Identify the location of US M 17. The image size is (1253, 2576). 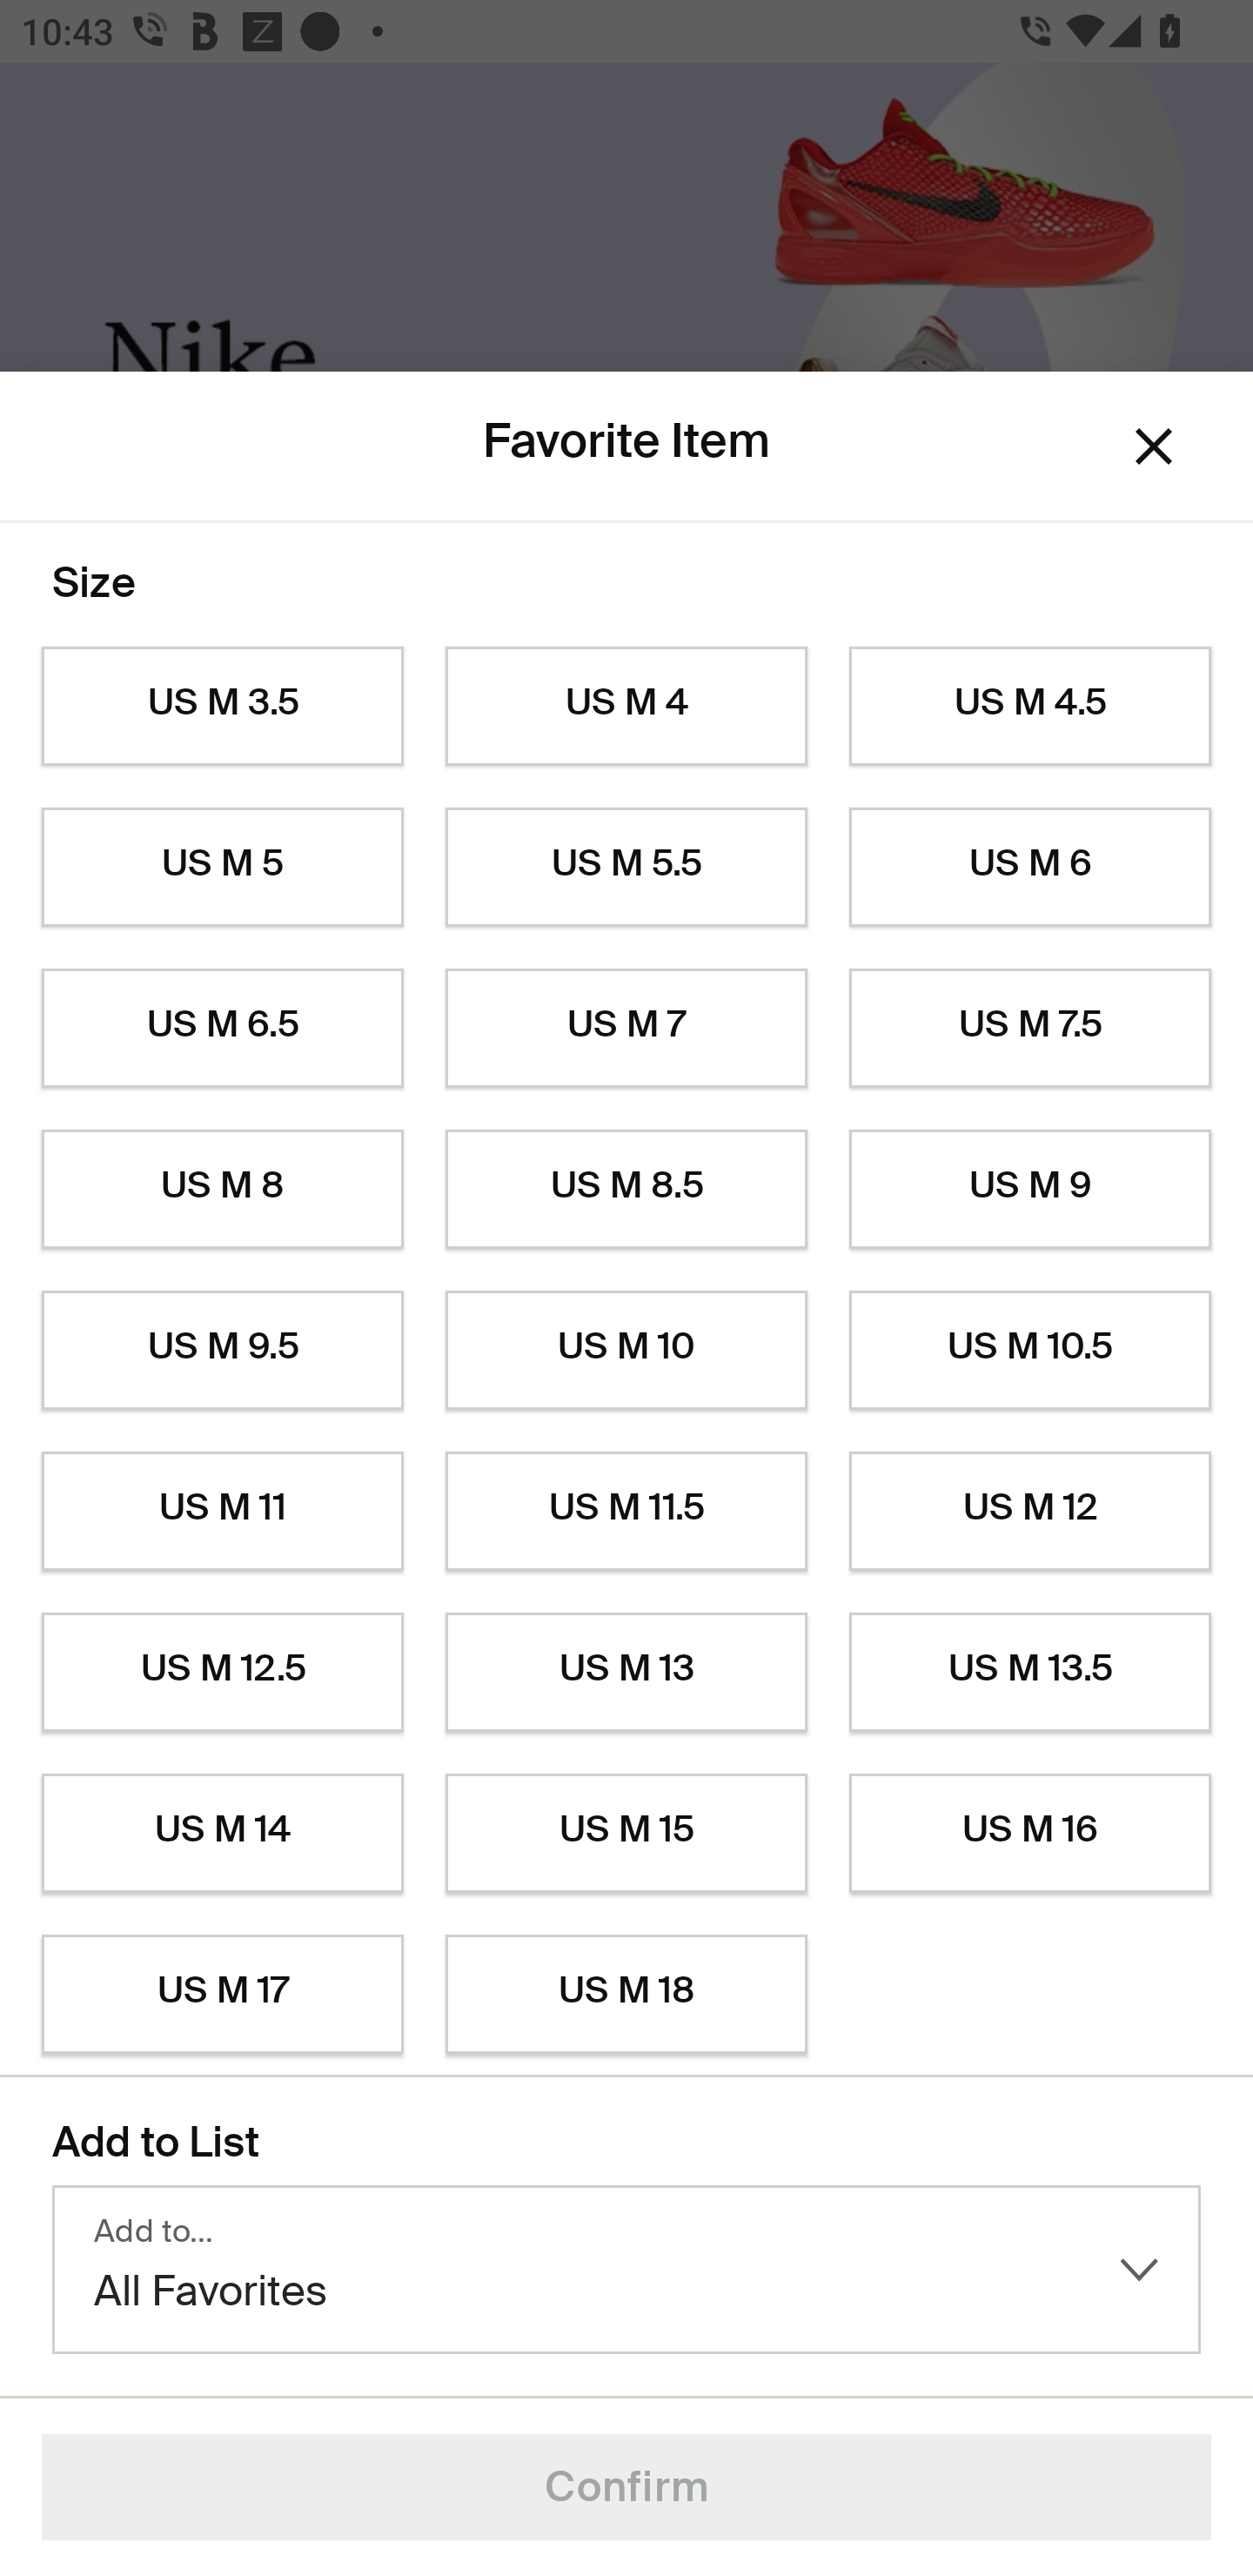
(222, 1995).